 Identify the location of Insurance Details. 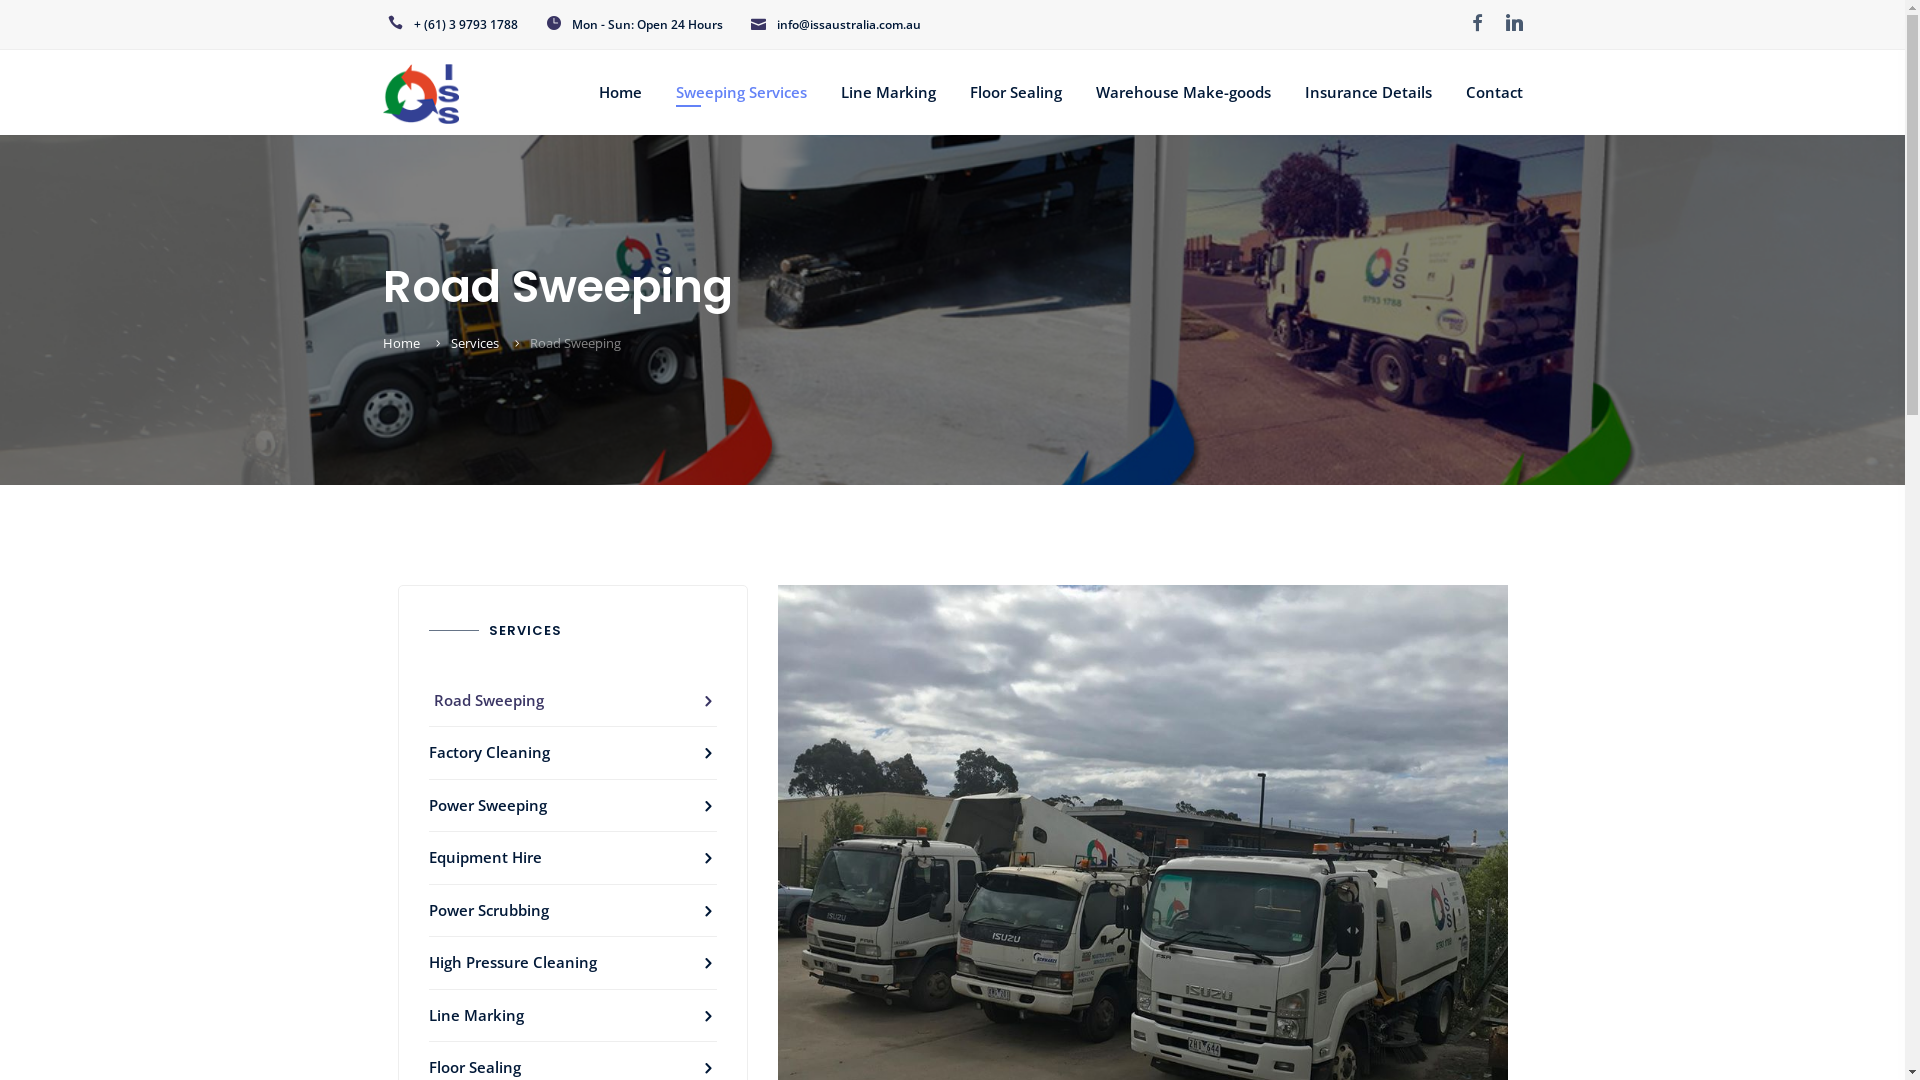
(1368, 92).